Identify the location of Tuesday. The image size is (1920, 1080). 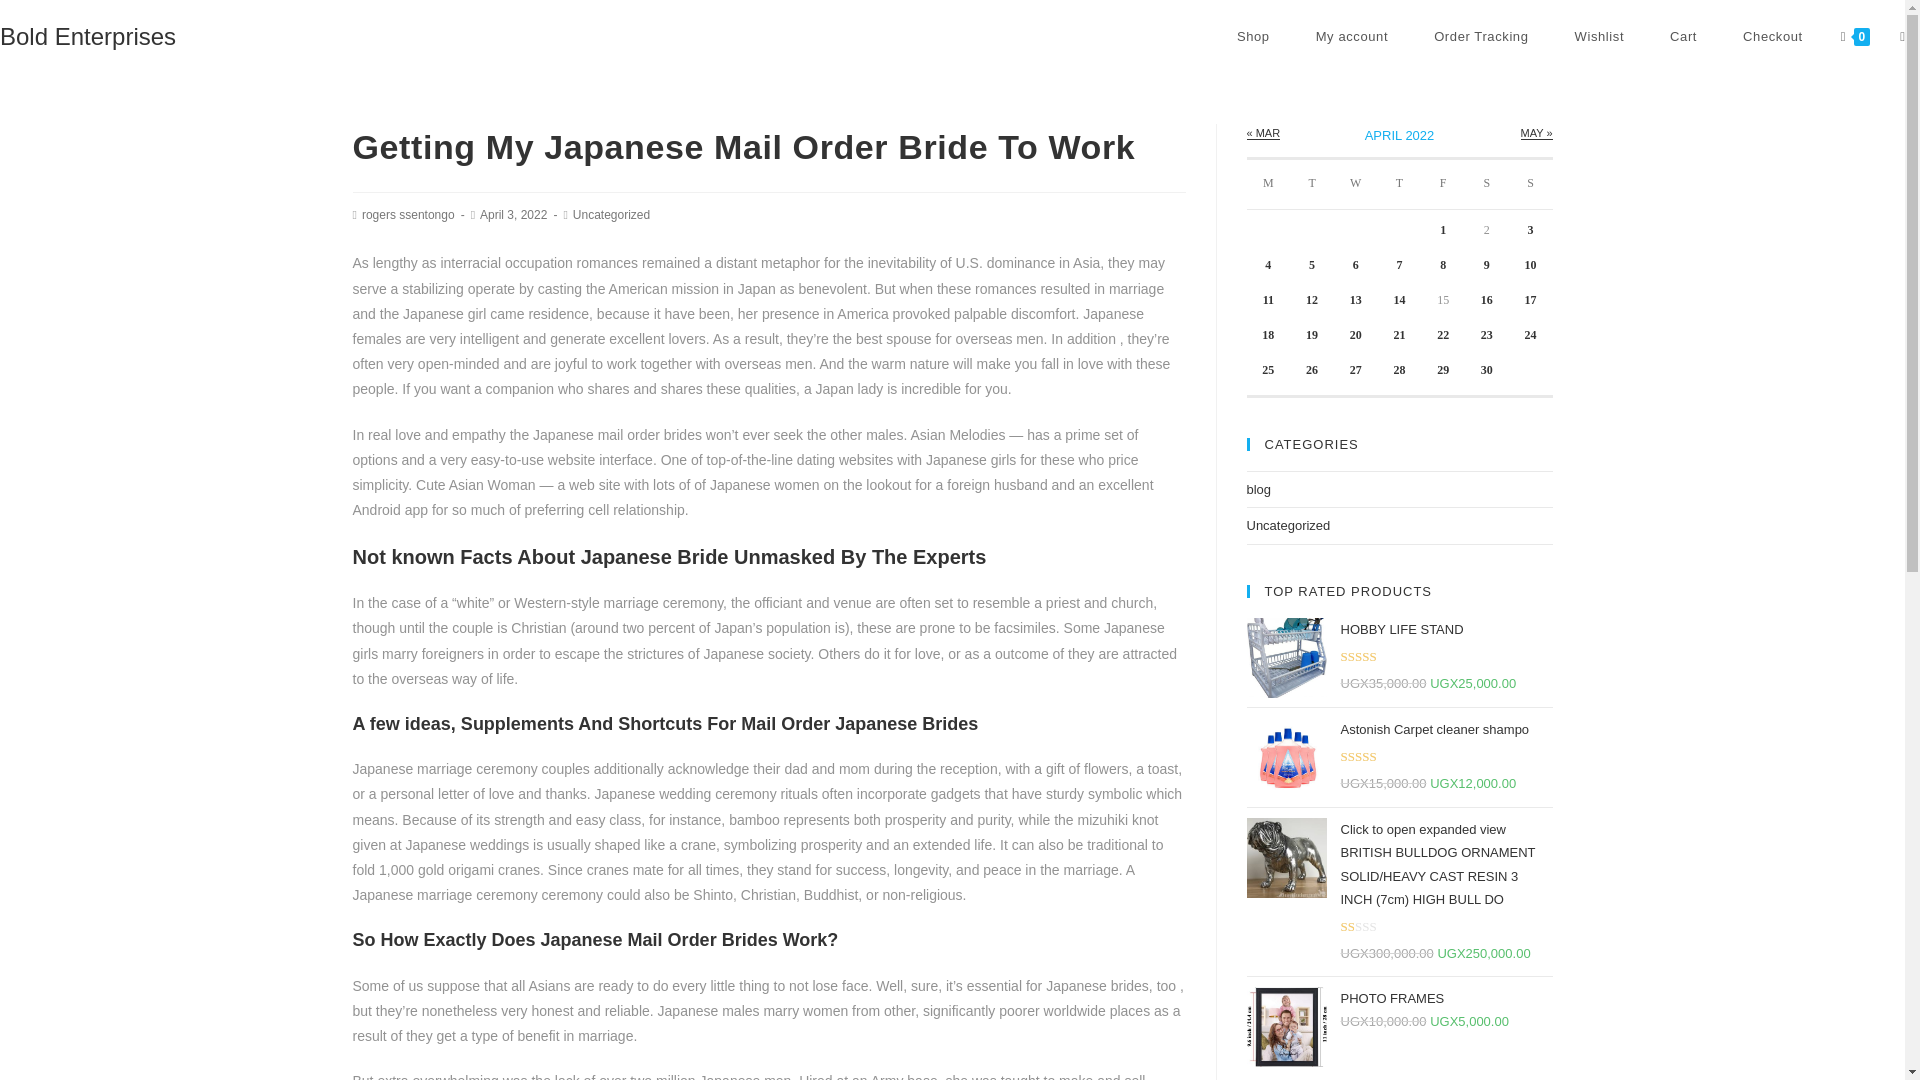
(1312, 184).